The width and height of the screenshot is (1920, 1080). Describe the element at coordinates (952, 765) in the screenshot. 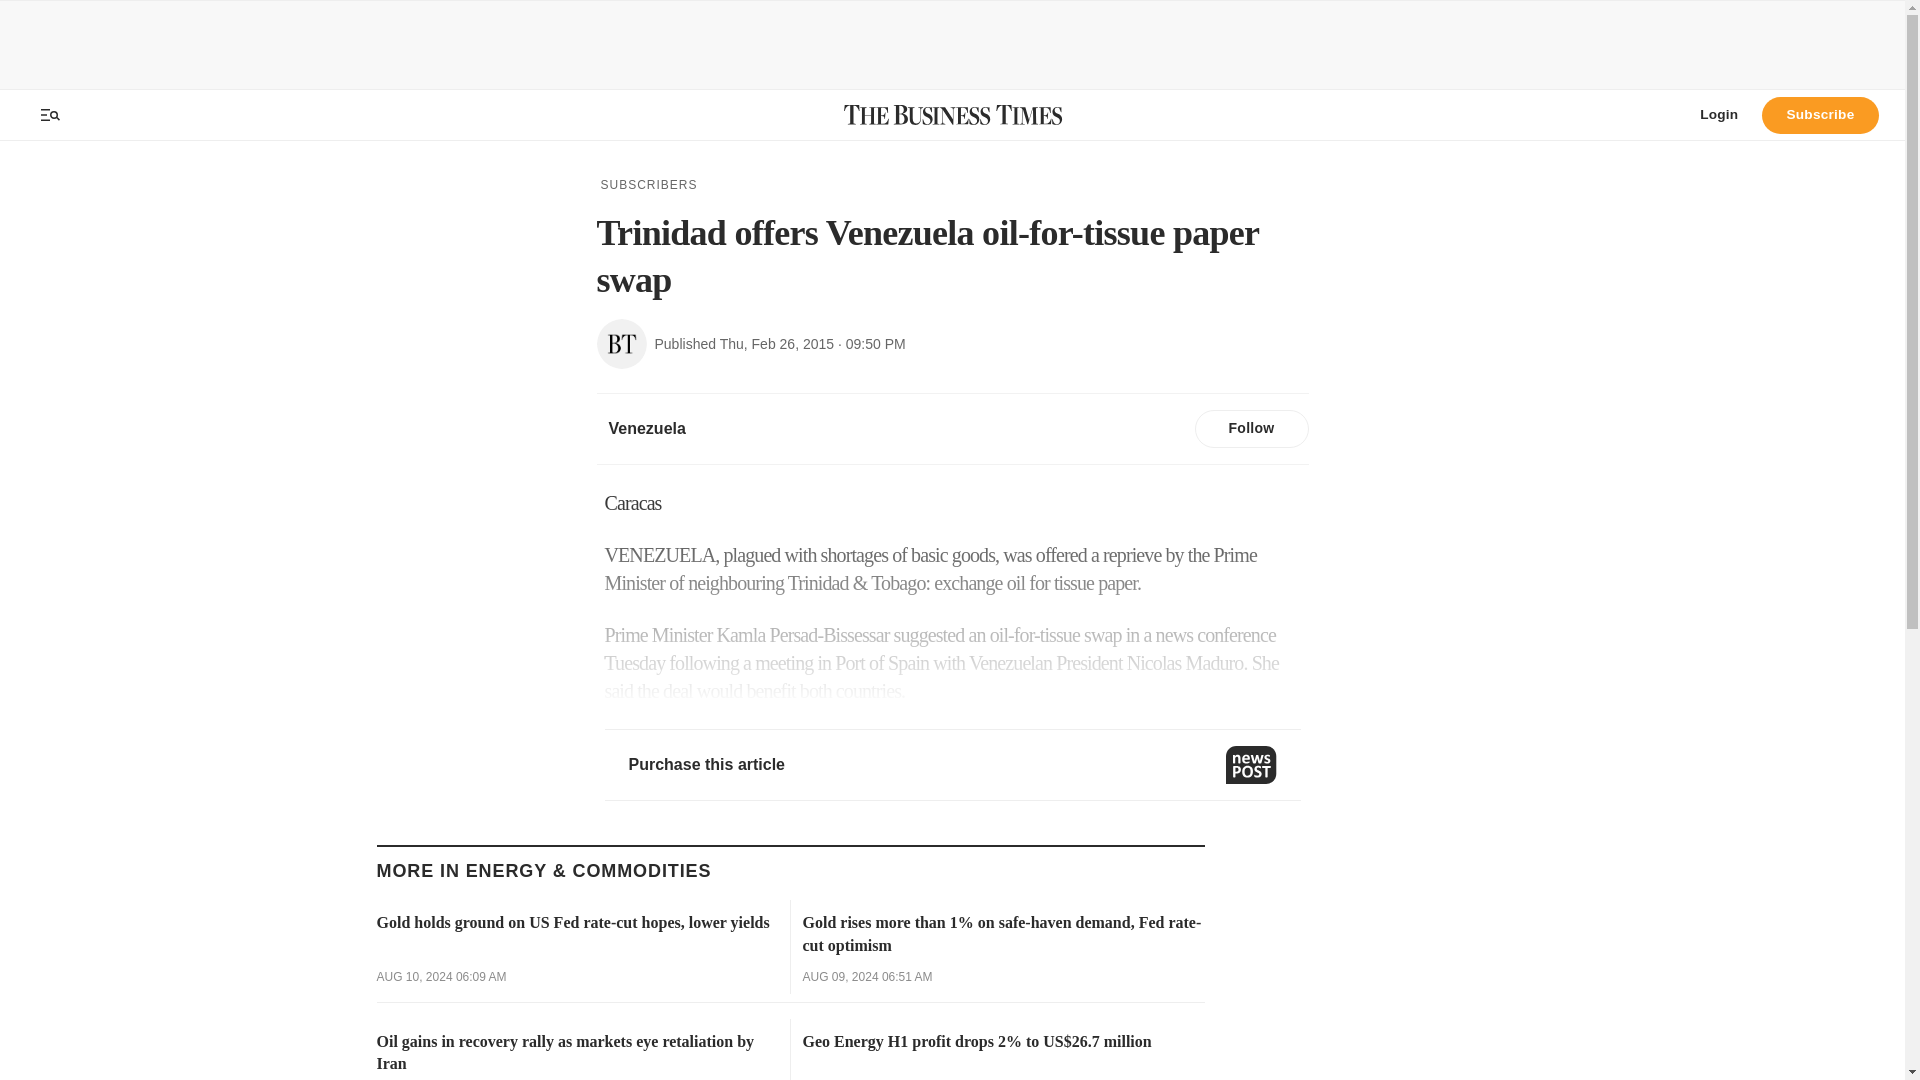

I see `Purchase this article` at that location.